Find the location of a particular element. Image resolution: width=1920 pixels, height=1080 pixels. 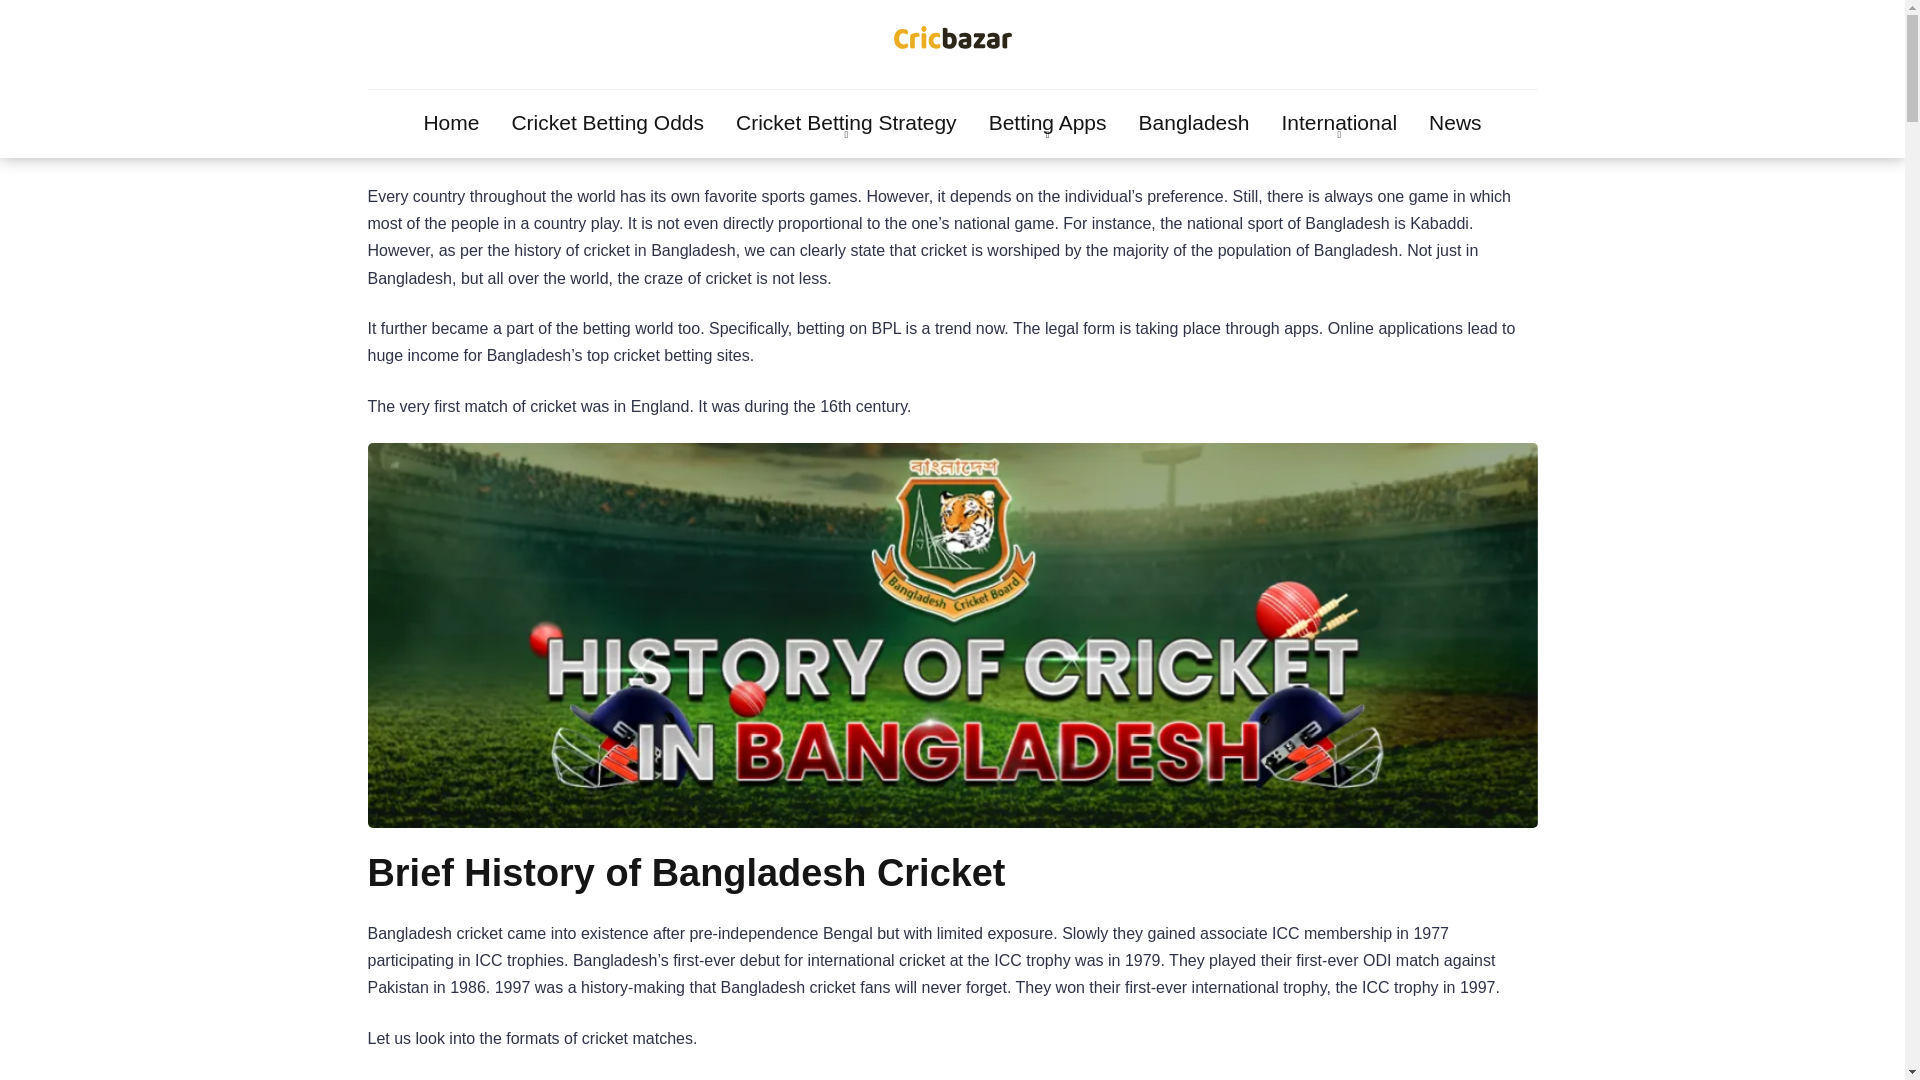

Bangladesh is located at coordinates (1194, 123).